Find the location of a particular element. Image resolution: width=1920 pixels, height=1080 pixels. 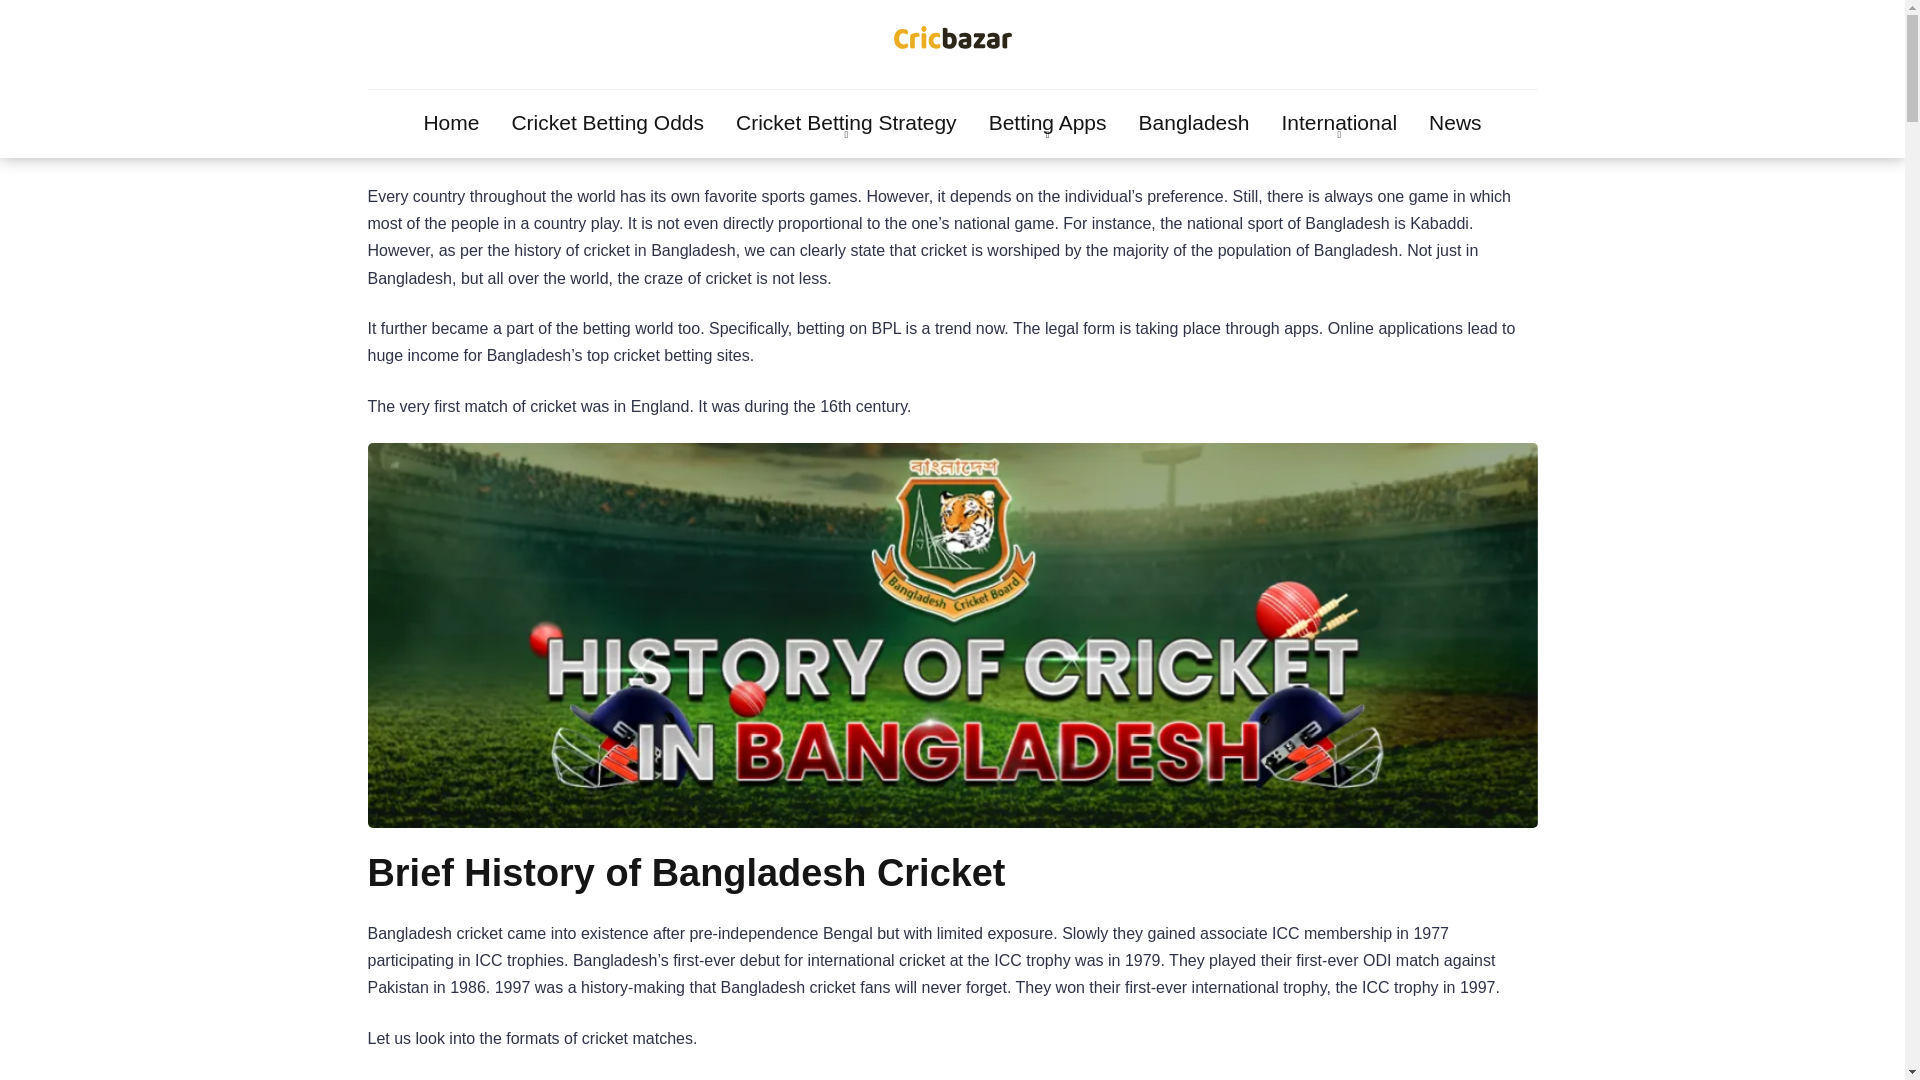

Bangladesh is located at coordinates (1194, 123).